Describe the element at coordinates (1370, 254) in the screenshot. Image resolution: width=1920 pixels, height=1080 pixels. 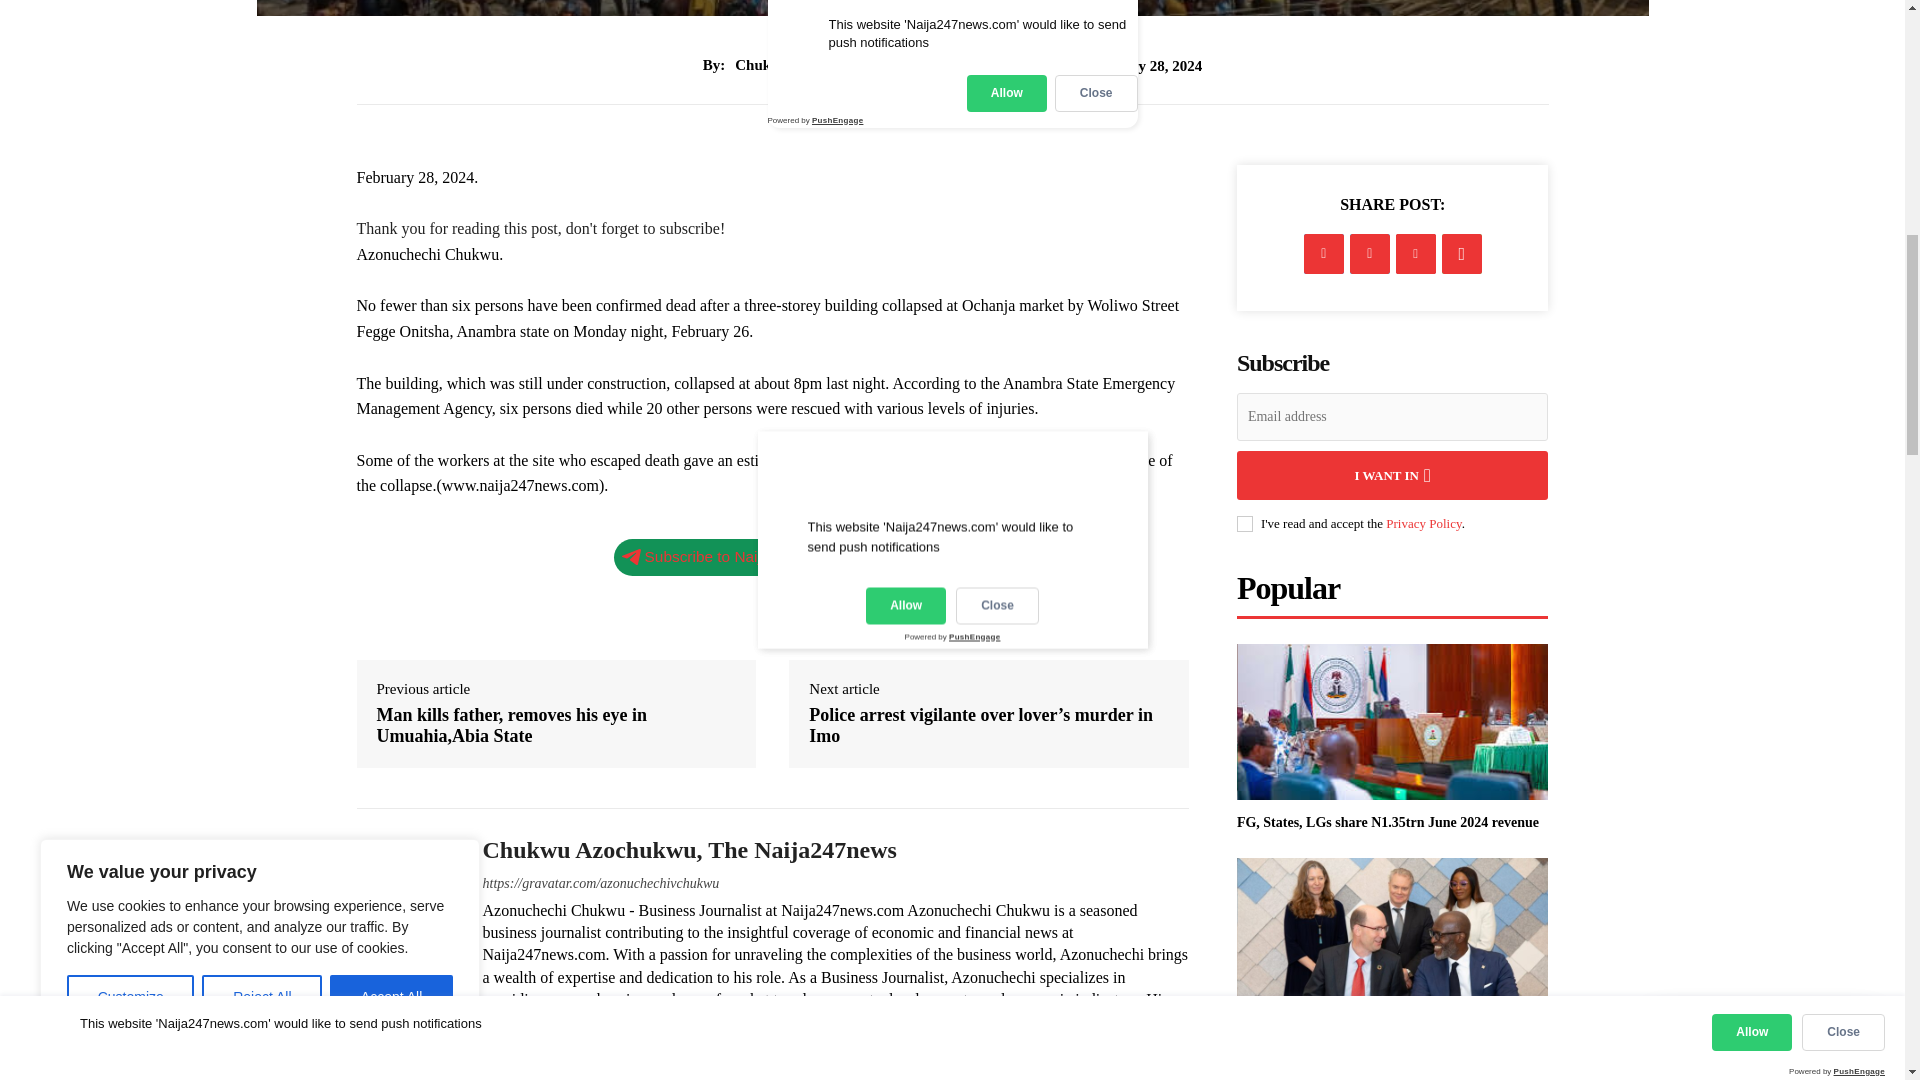
I see `Twitter` at that location.